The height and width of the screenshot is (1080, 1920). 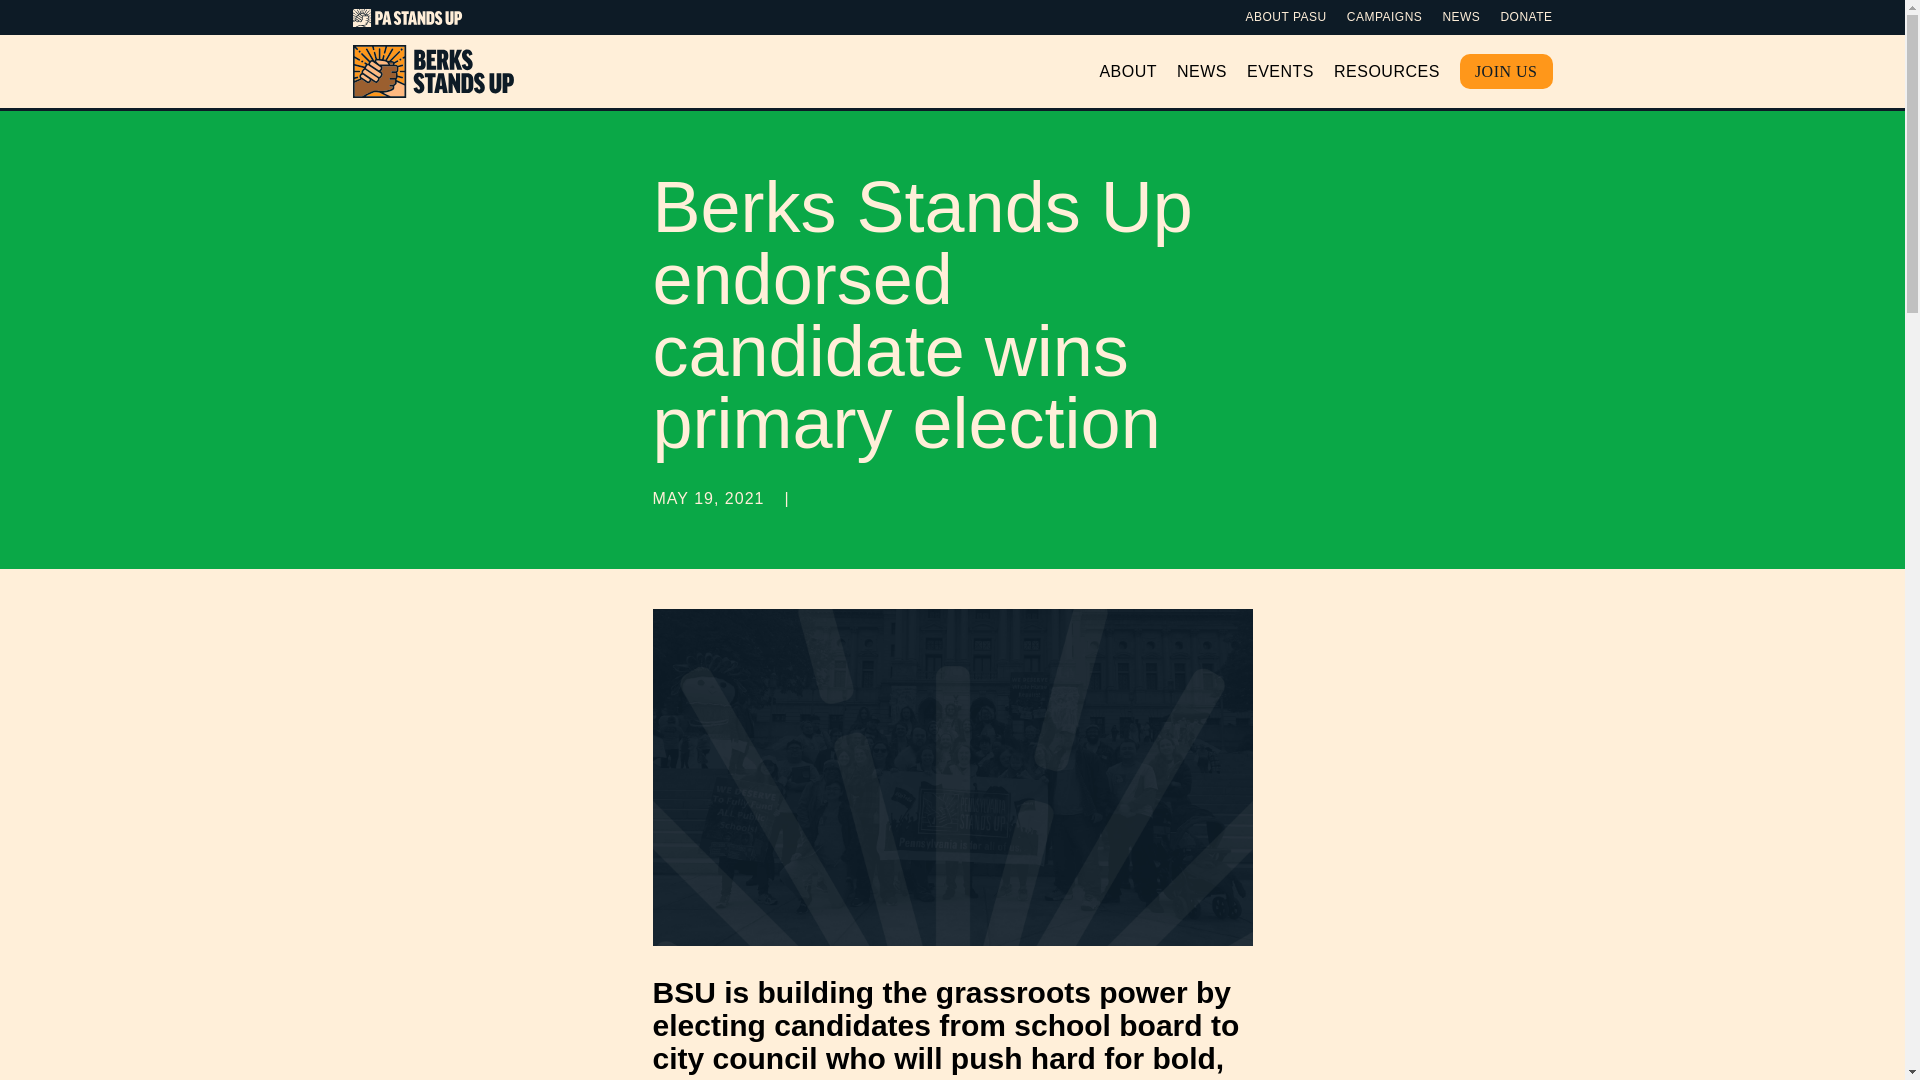 I want to click on DONATE, so click(x=1525, y=16).